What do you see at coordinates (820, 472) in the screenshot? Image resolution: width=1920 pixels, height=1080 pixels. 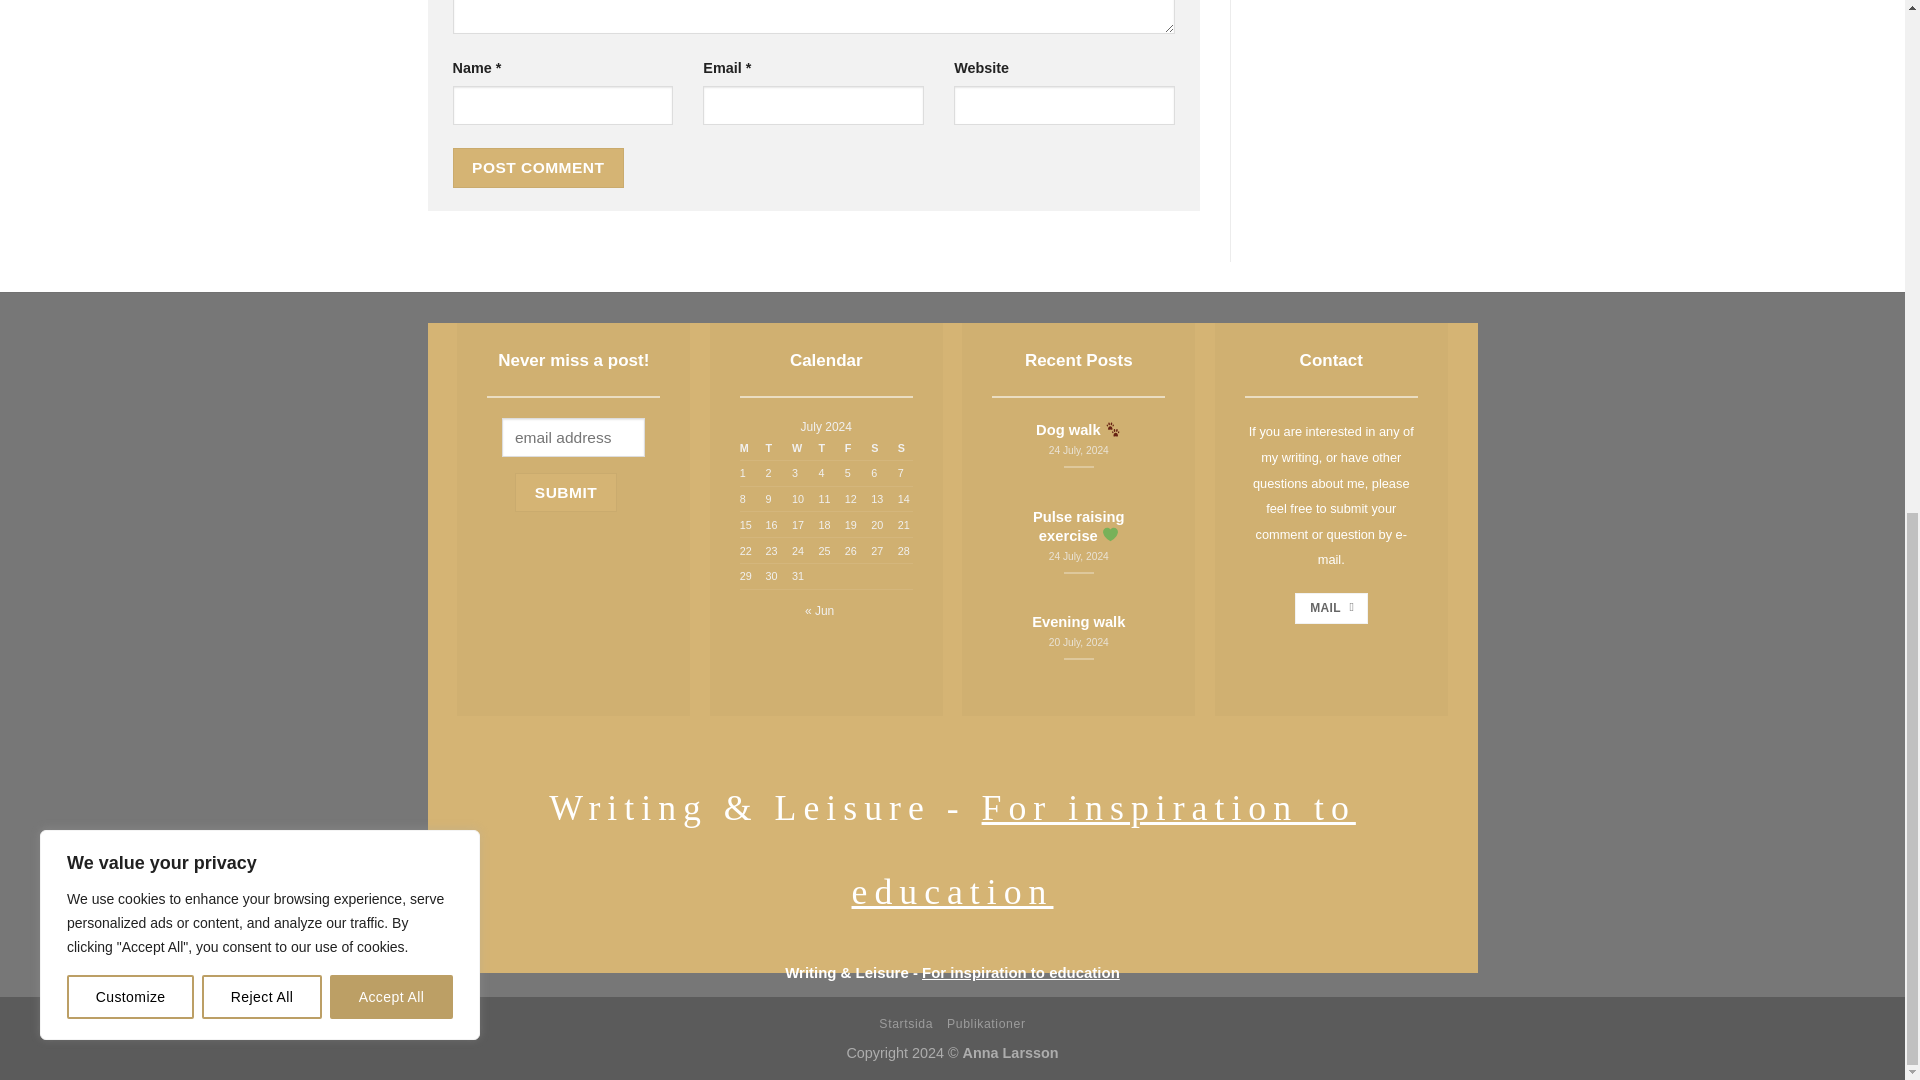 I see `4` at bounding box center [820, 472].